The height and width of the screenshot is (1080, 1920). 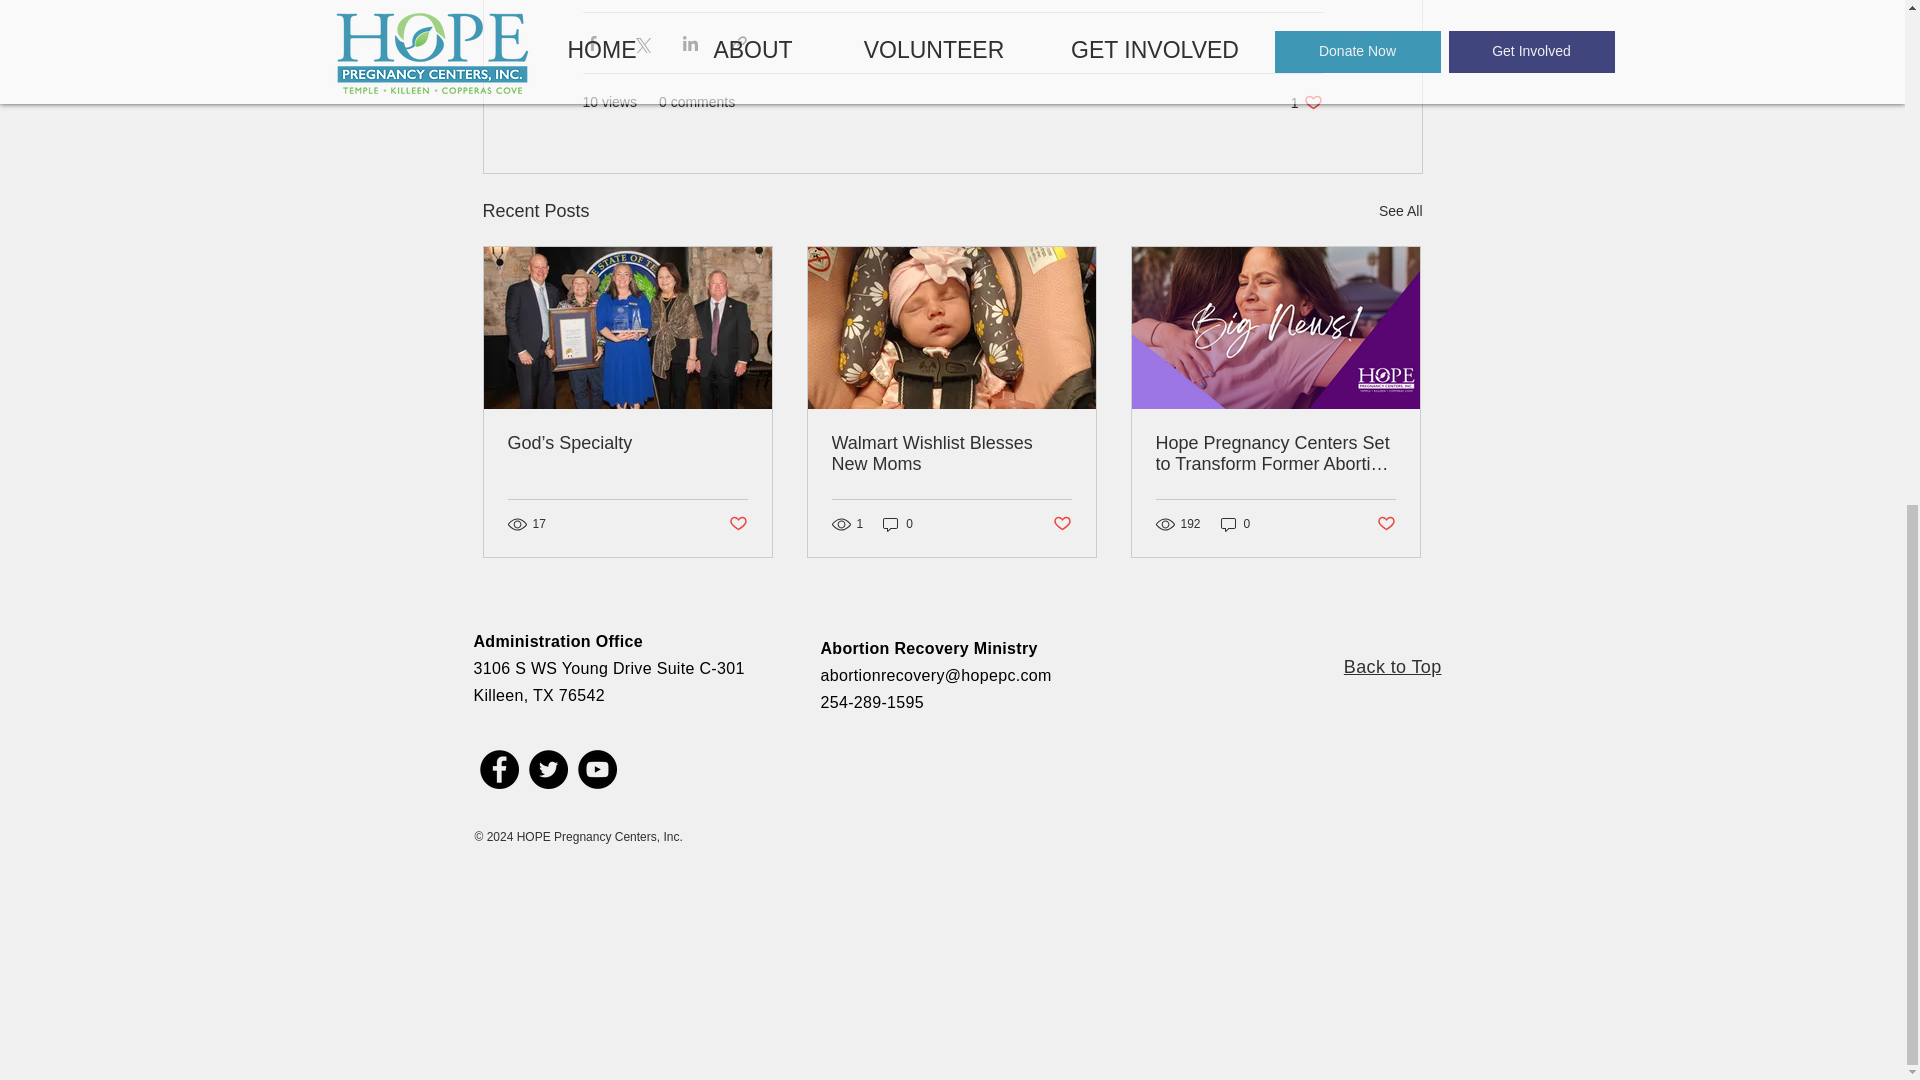 I want to click on Post not marked as liked, so click(x=1400, y=210).